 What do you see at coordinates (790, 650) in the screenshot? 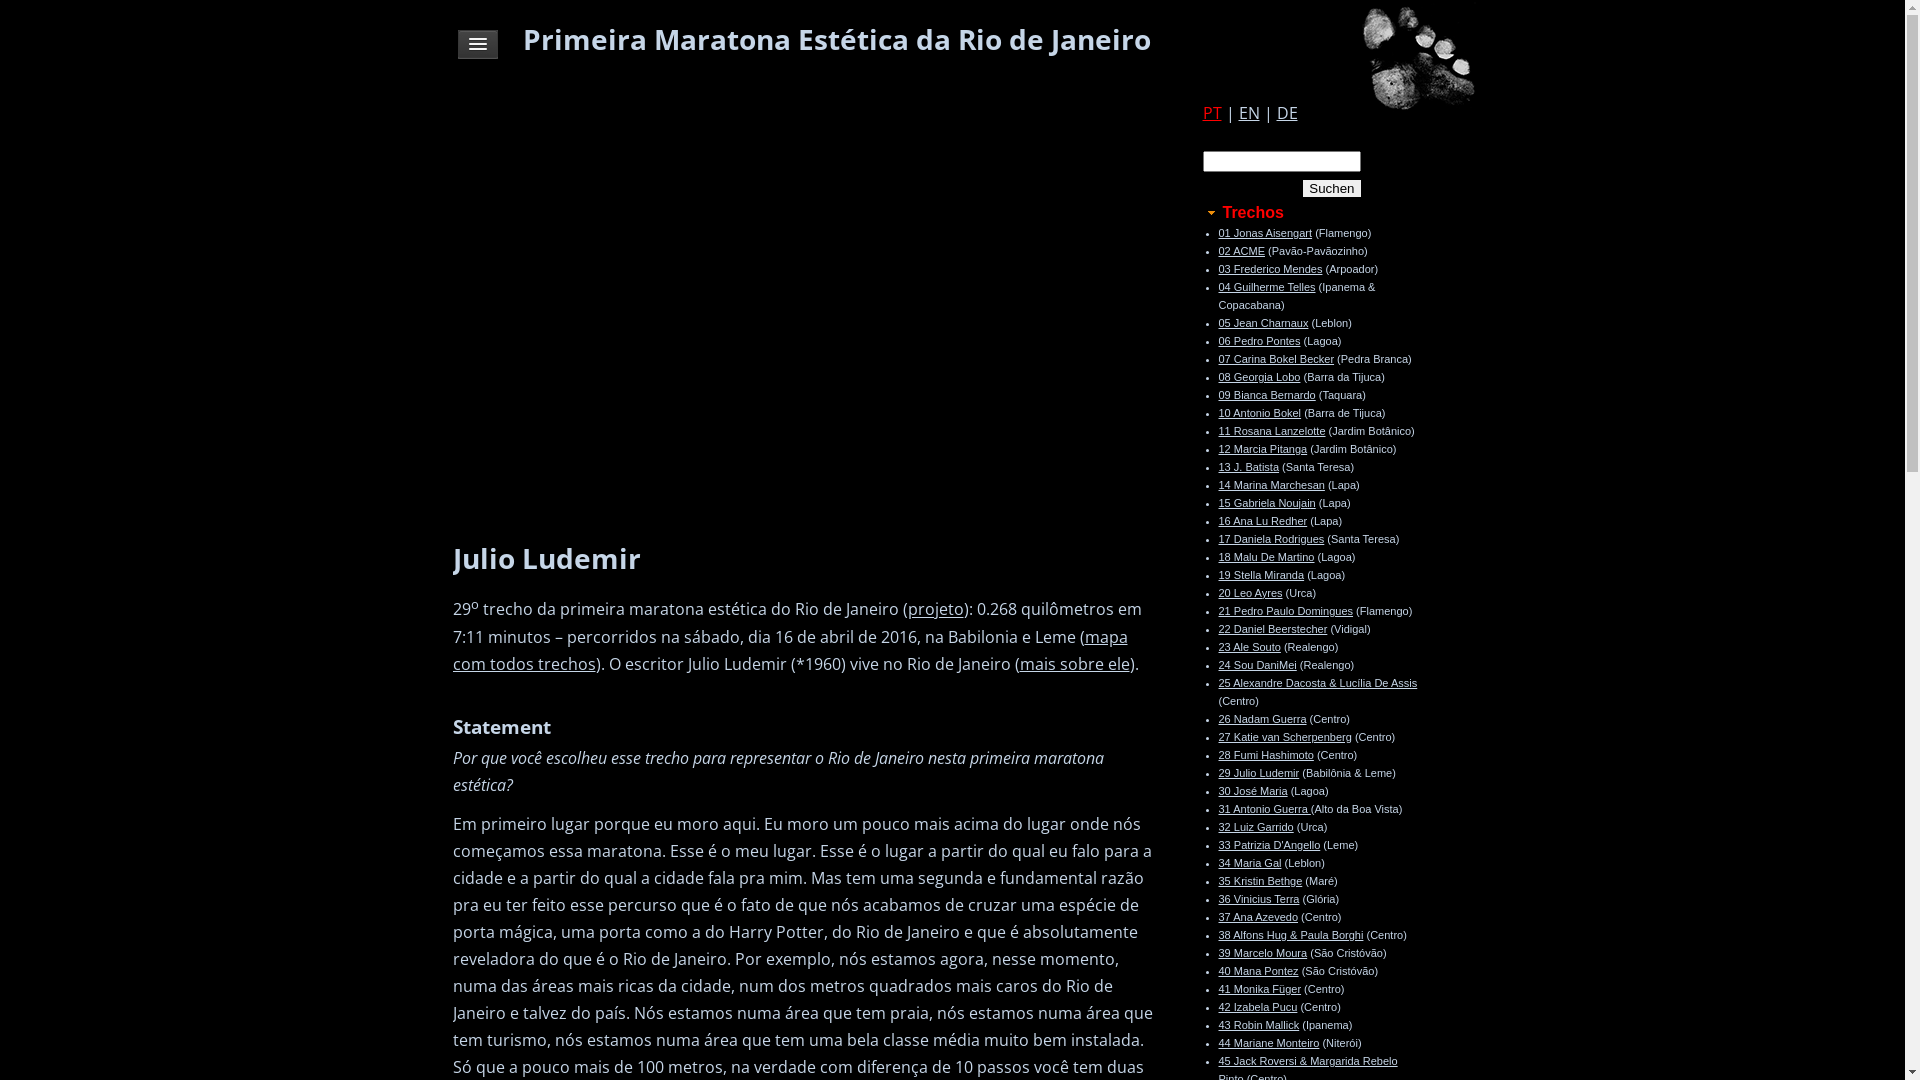
I see `mapa com todos trechos` at bounding box center [790, 650].